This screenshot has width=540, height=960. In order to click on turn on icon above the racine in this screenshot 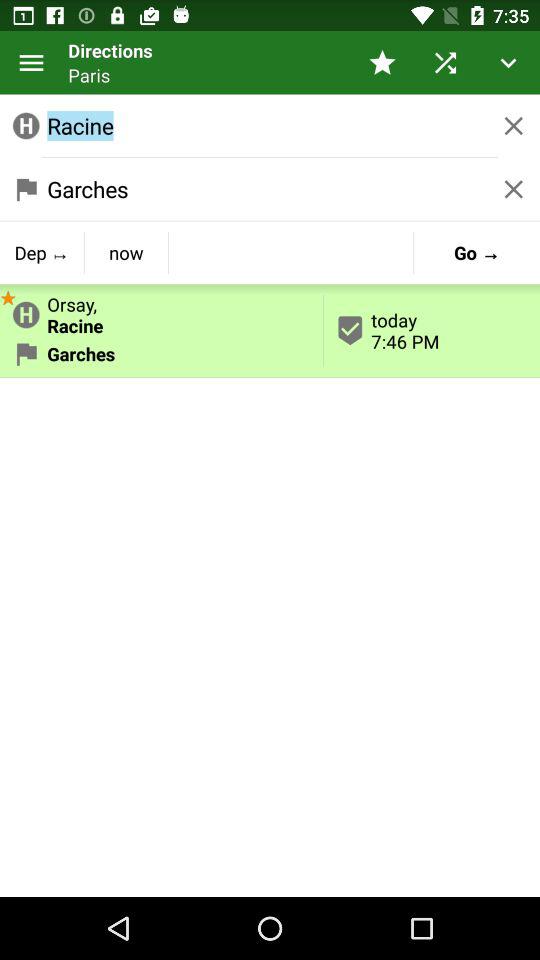, I will do `click(444, 62)`.